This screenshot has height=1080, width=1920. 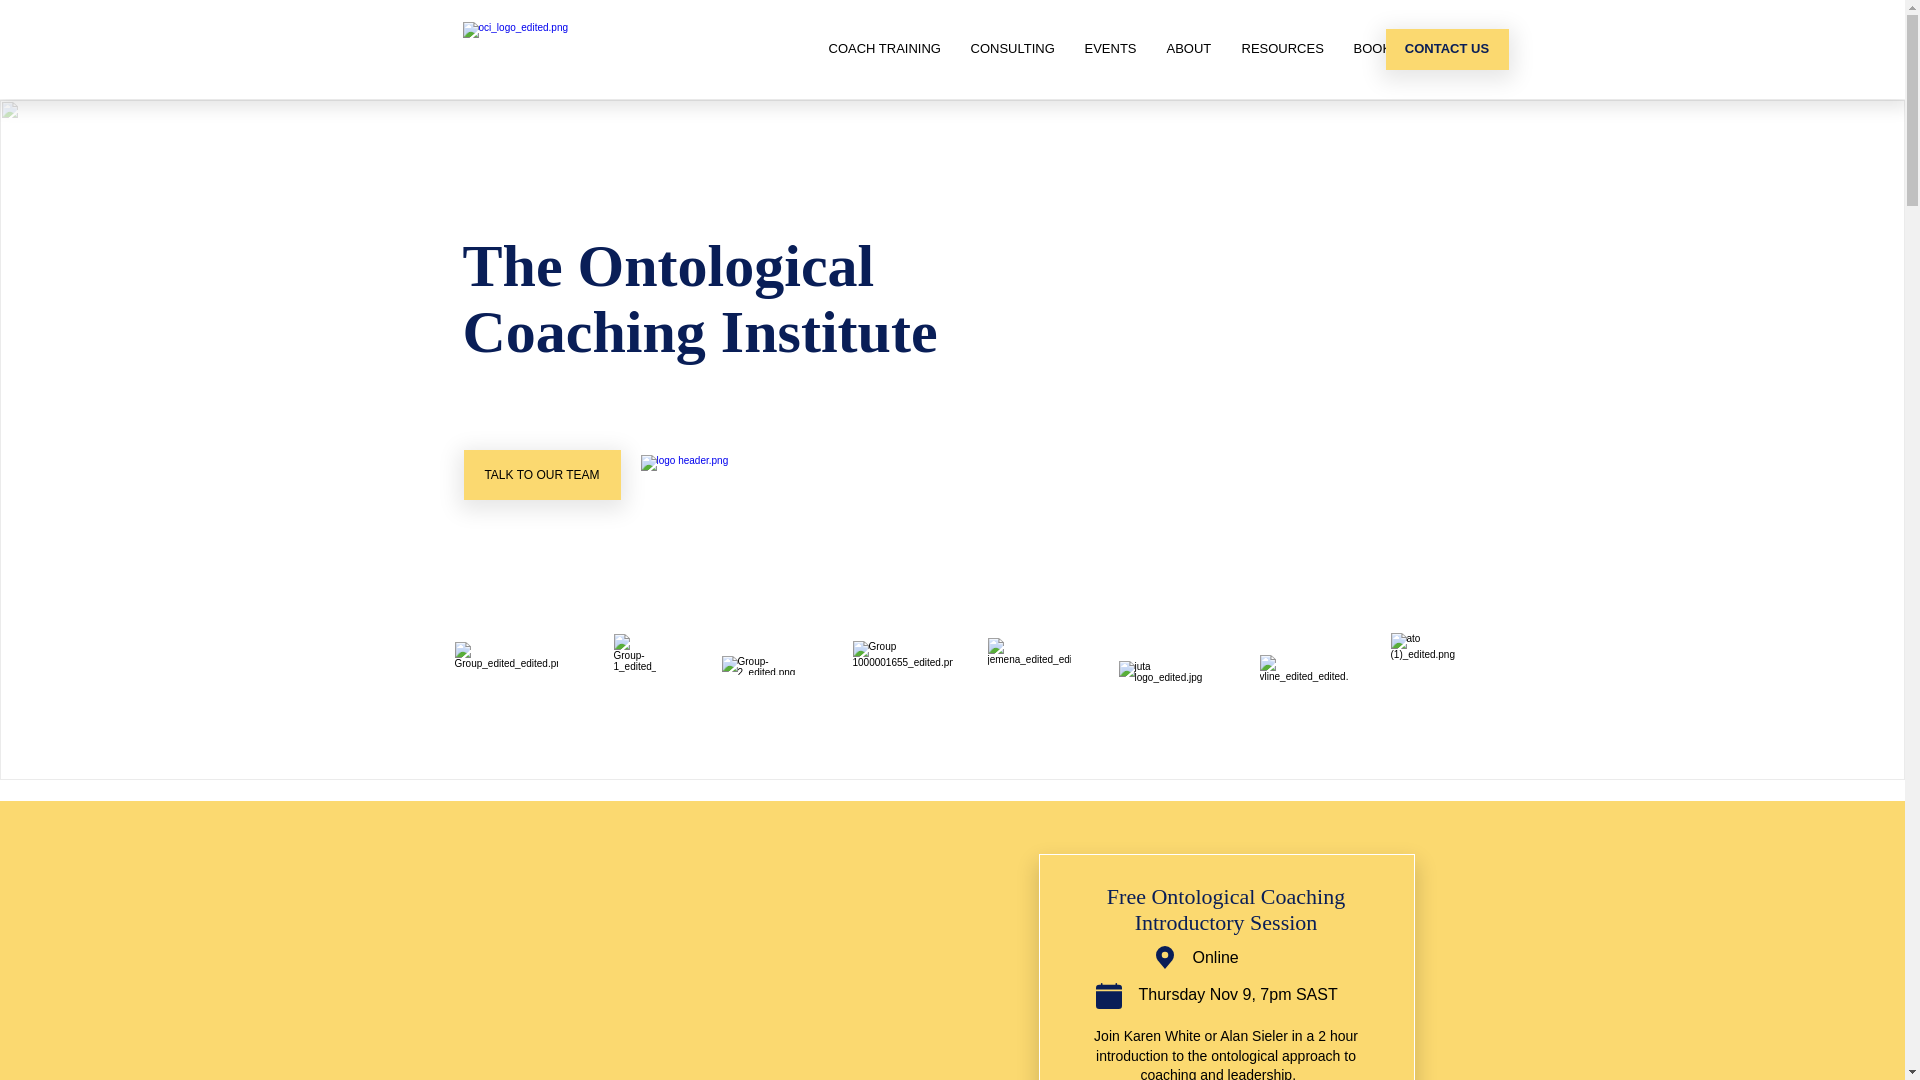 I want to click on logo header.png, so click(x=578, y=50).